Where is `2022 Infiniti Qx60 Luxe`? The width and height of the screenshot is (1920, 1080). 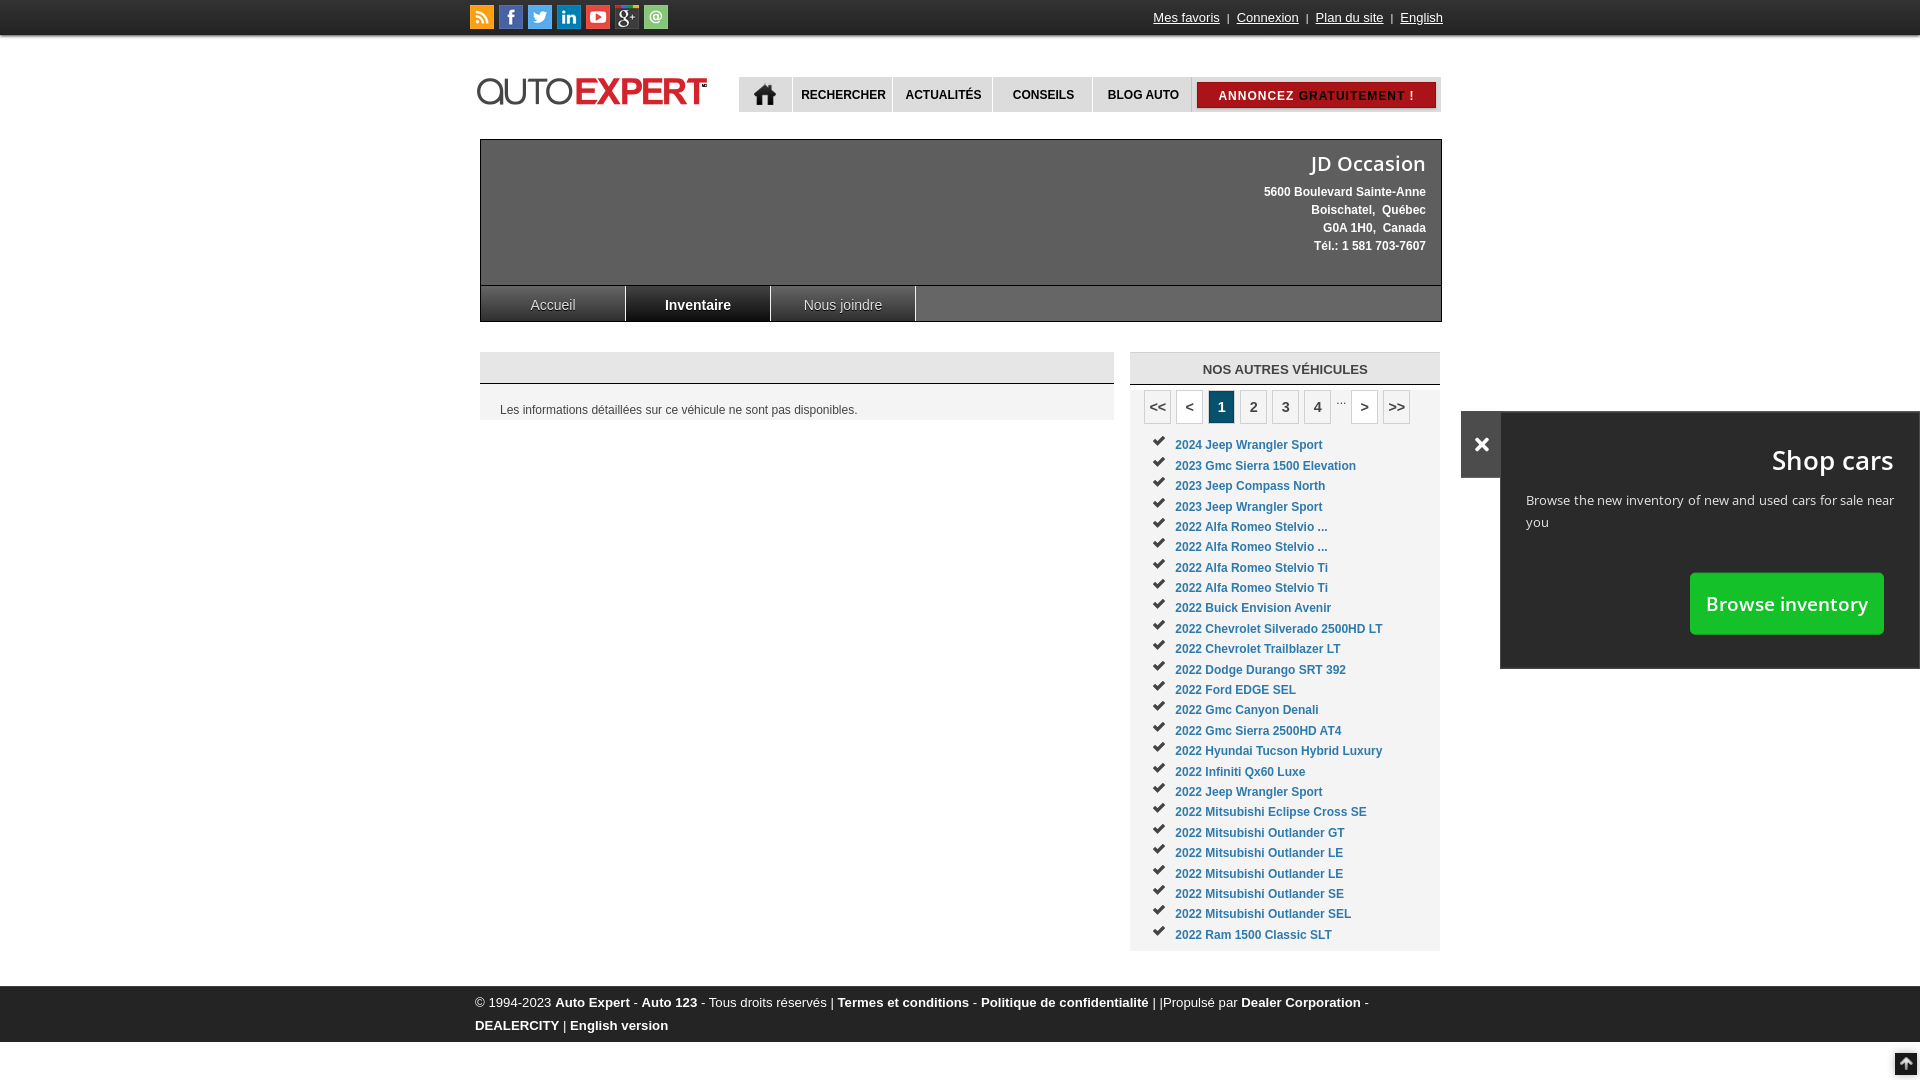 2022 Infiniti Qx60 Luxe is located at coordinates (1240, 772).